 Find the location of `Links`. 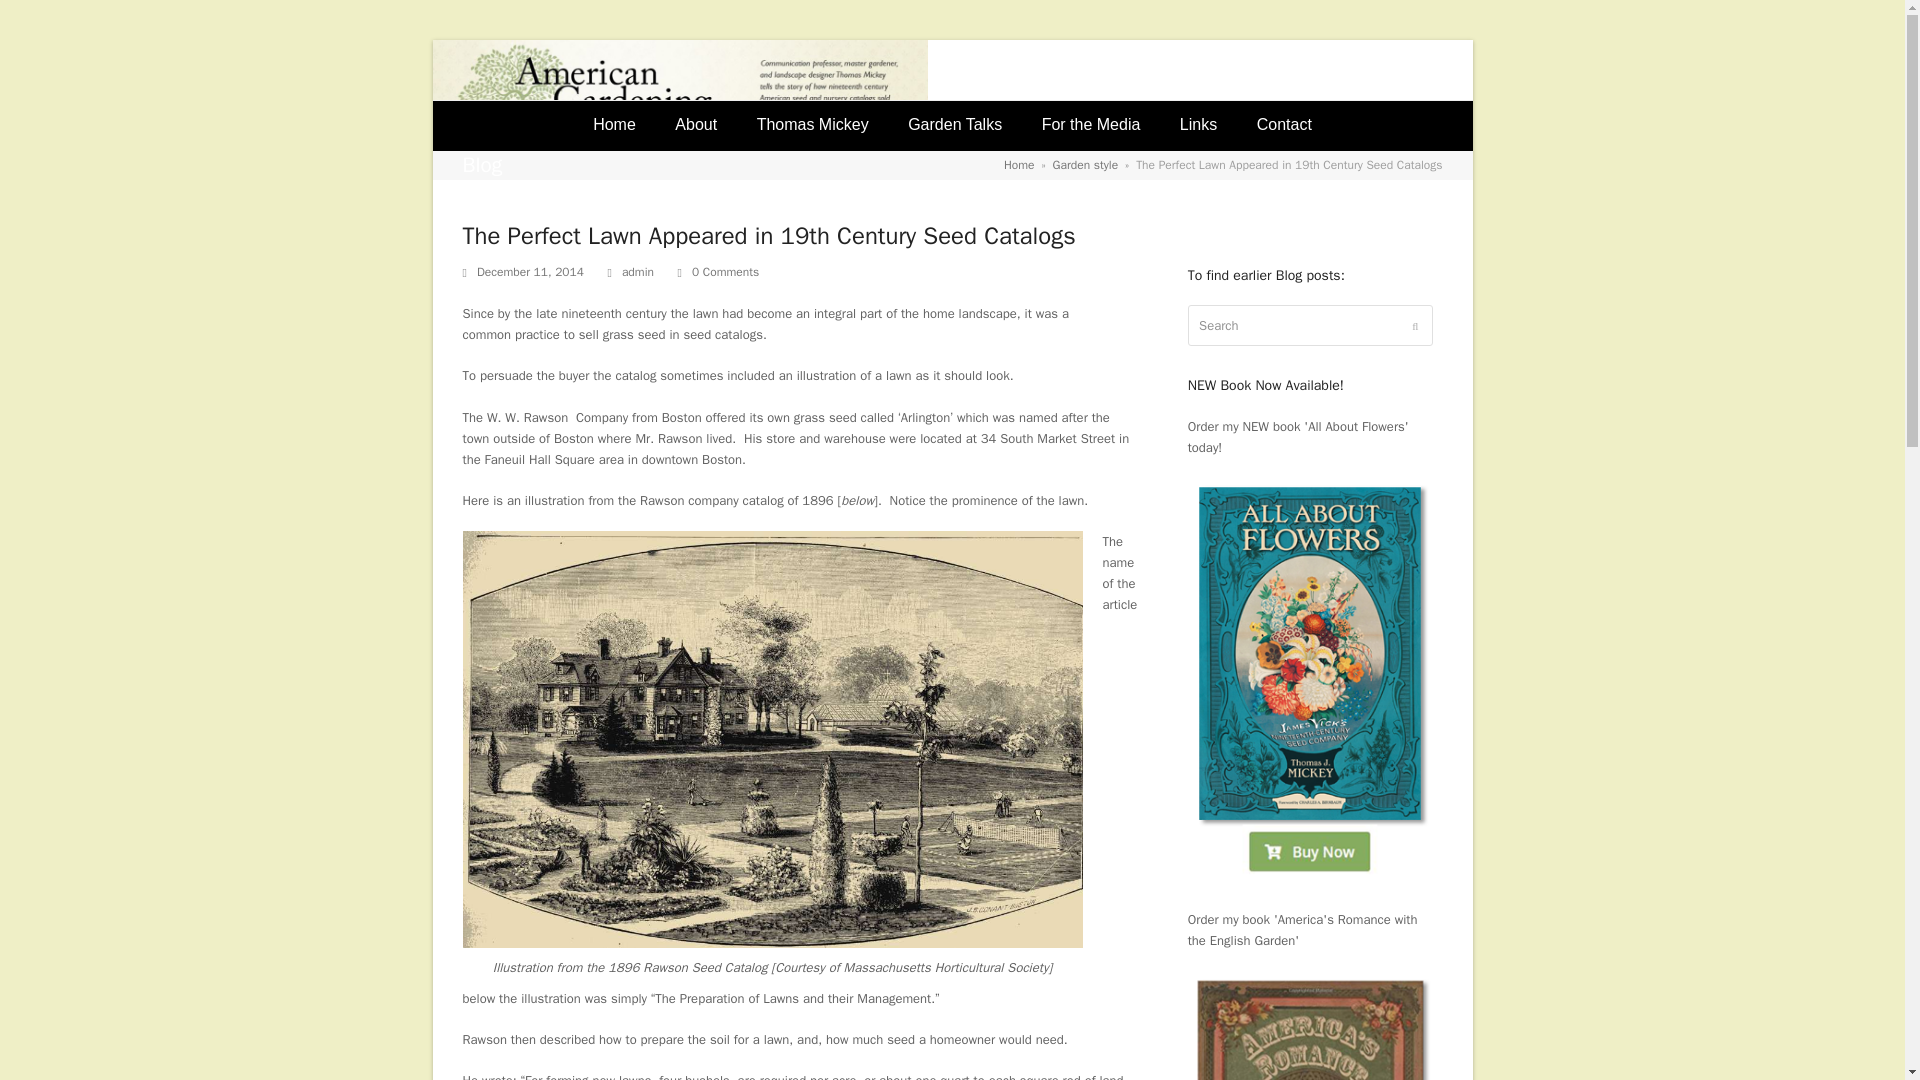

Links is located at coordinates (1198, 126).